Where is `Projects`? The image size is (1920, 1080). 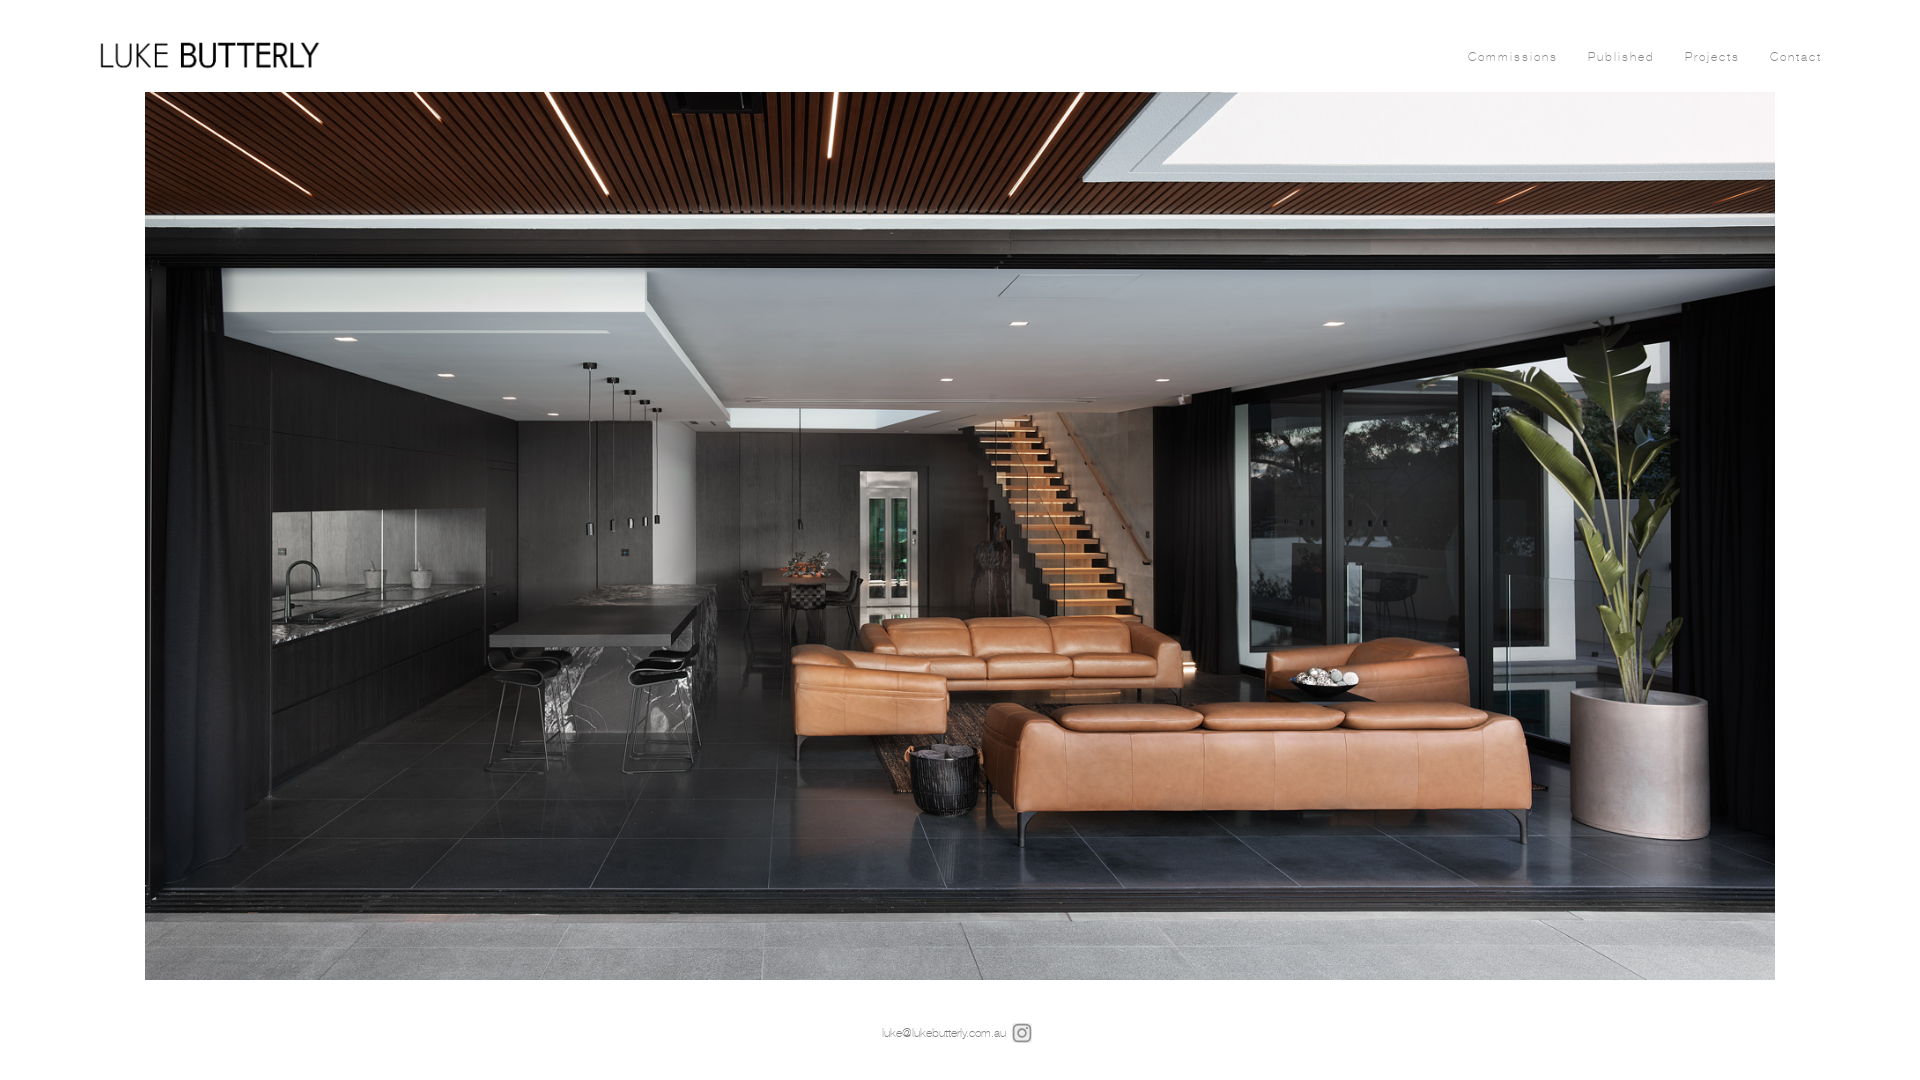
Projects is located at coordinates (1712, 57).